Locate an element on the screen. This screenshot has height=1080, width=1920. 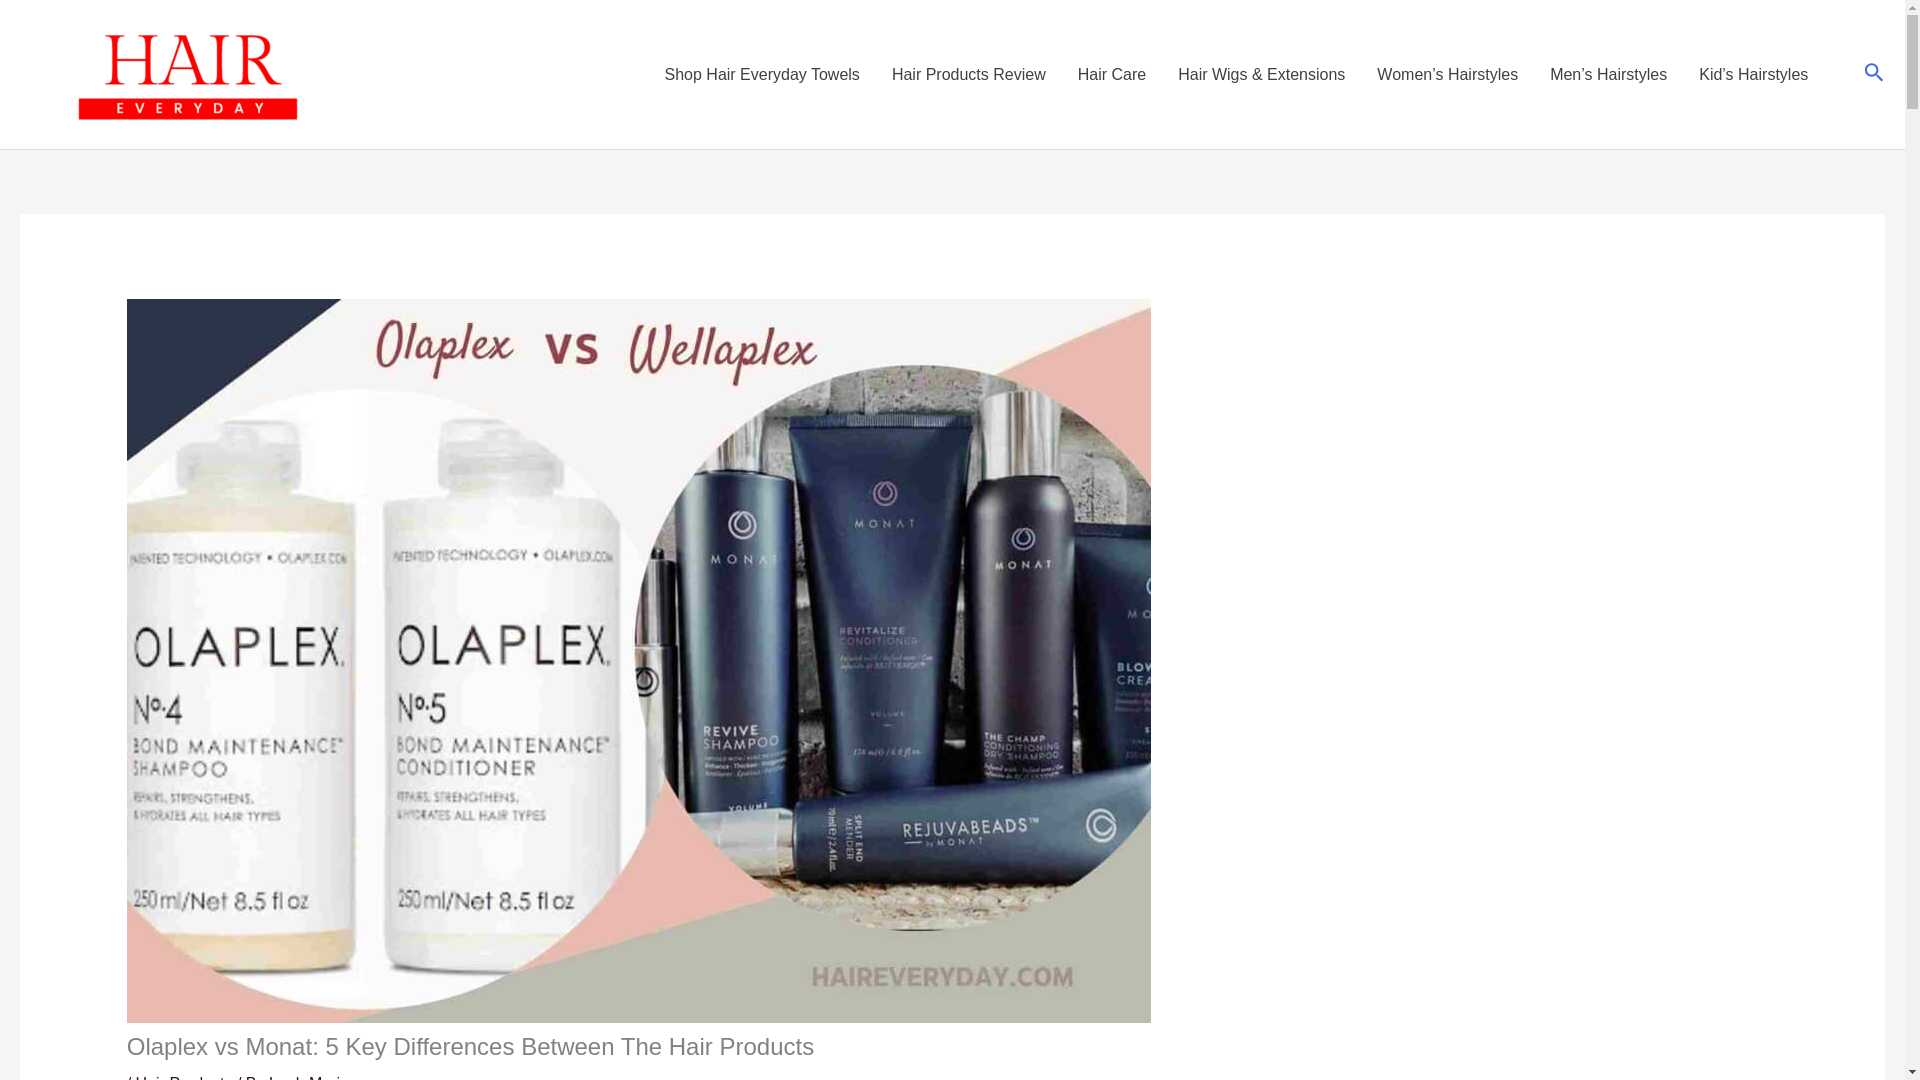
Hair Care is located at coordinates (1111, 74).